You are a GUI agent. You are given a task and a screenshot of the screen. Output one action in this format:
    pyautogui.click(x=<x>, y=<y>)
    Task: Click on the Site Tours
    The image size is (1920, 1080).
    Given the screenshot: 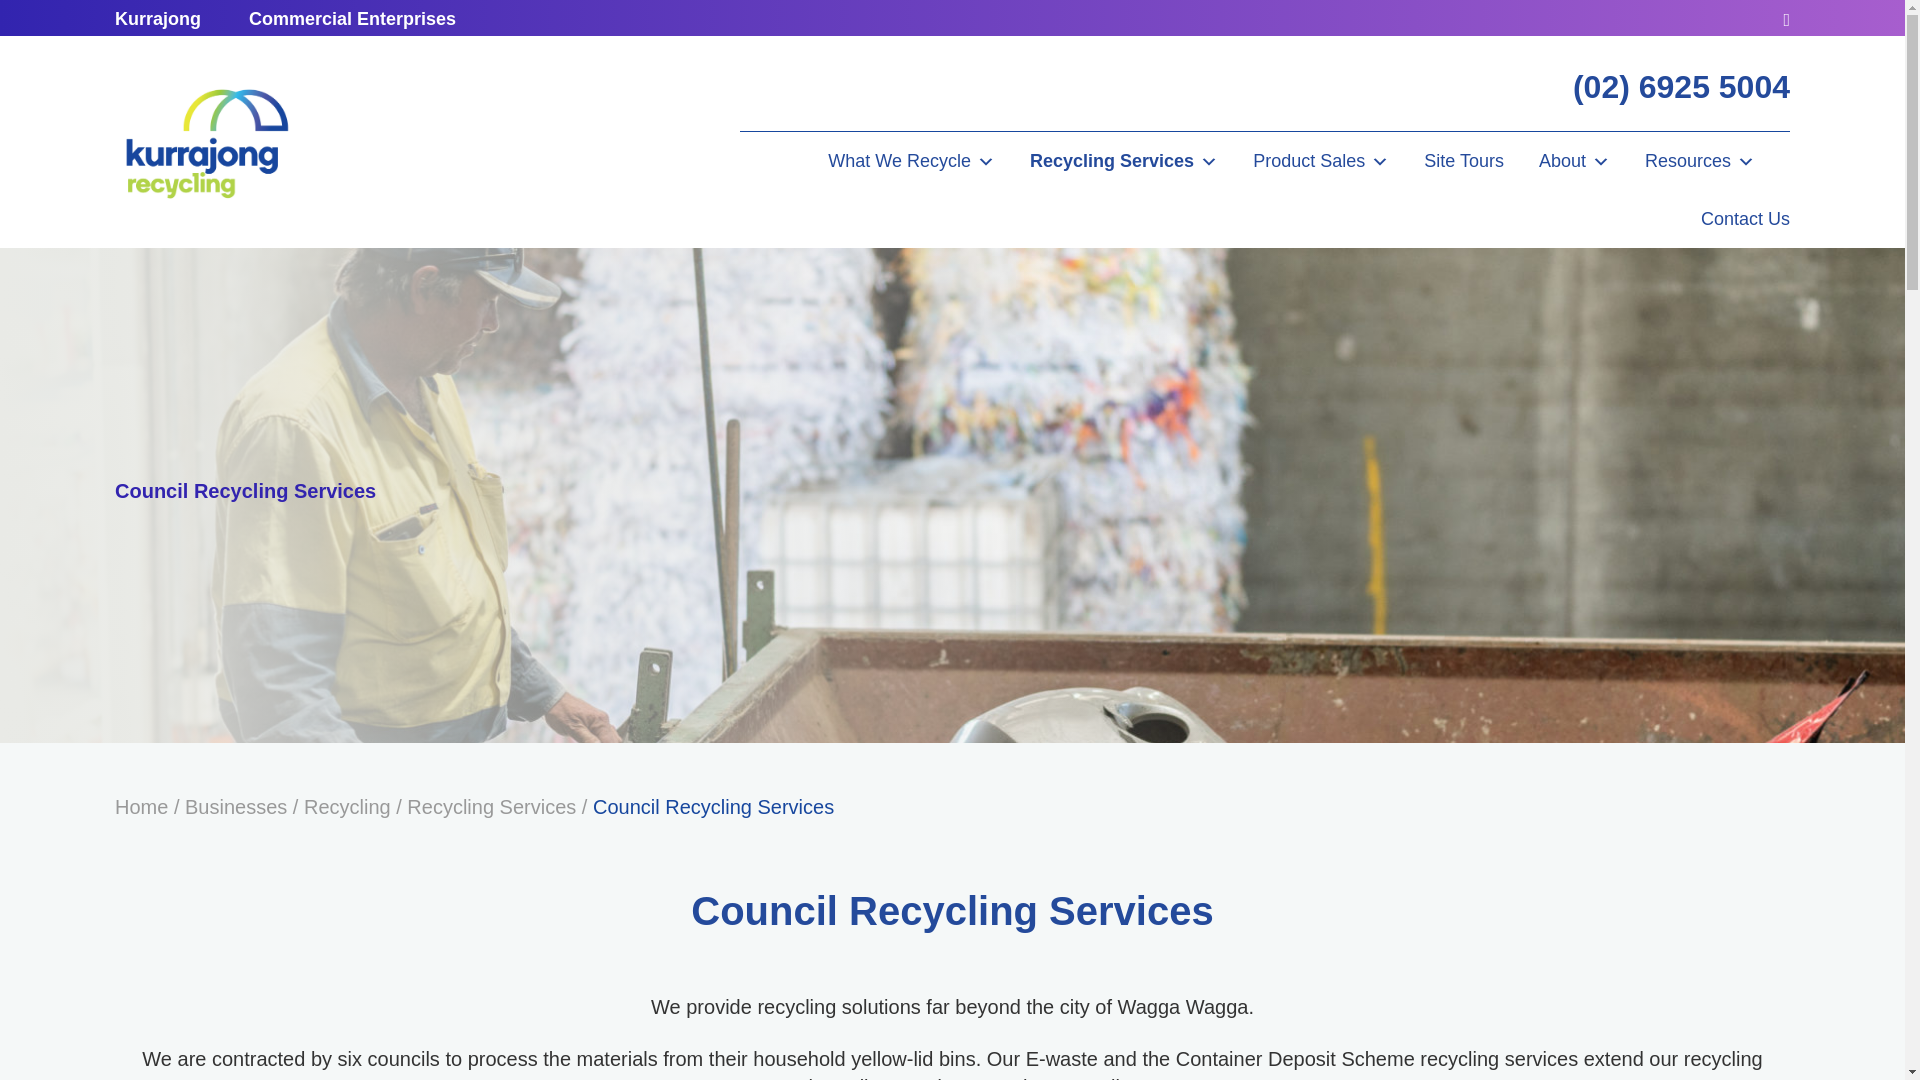 What is the action you would take?
    pyautogui.click(x=1464, y=160)
    